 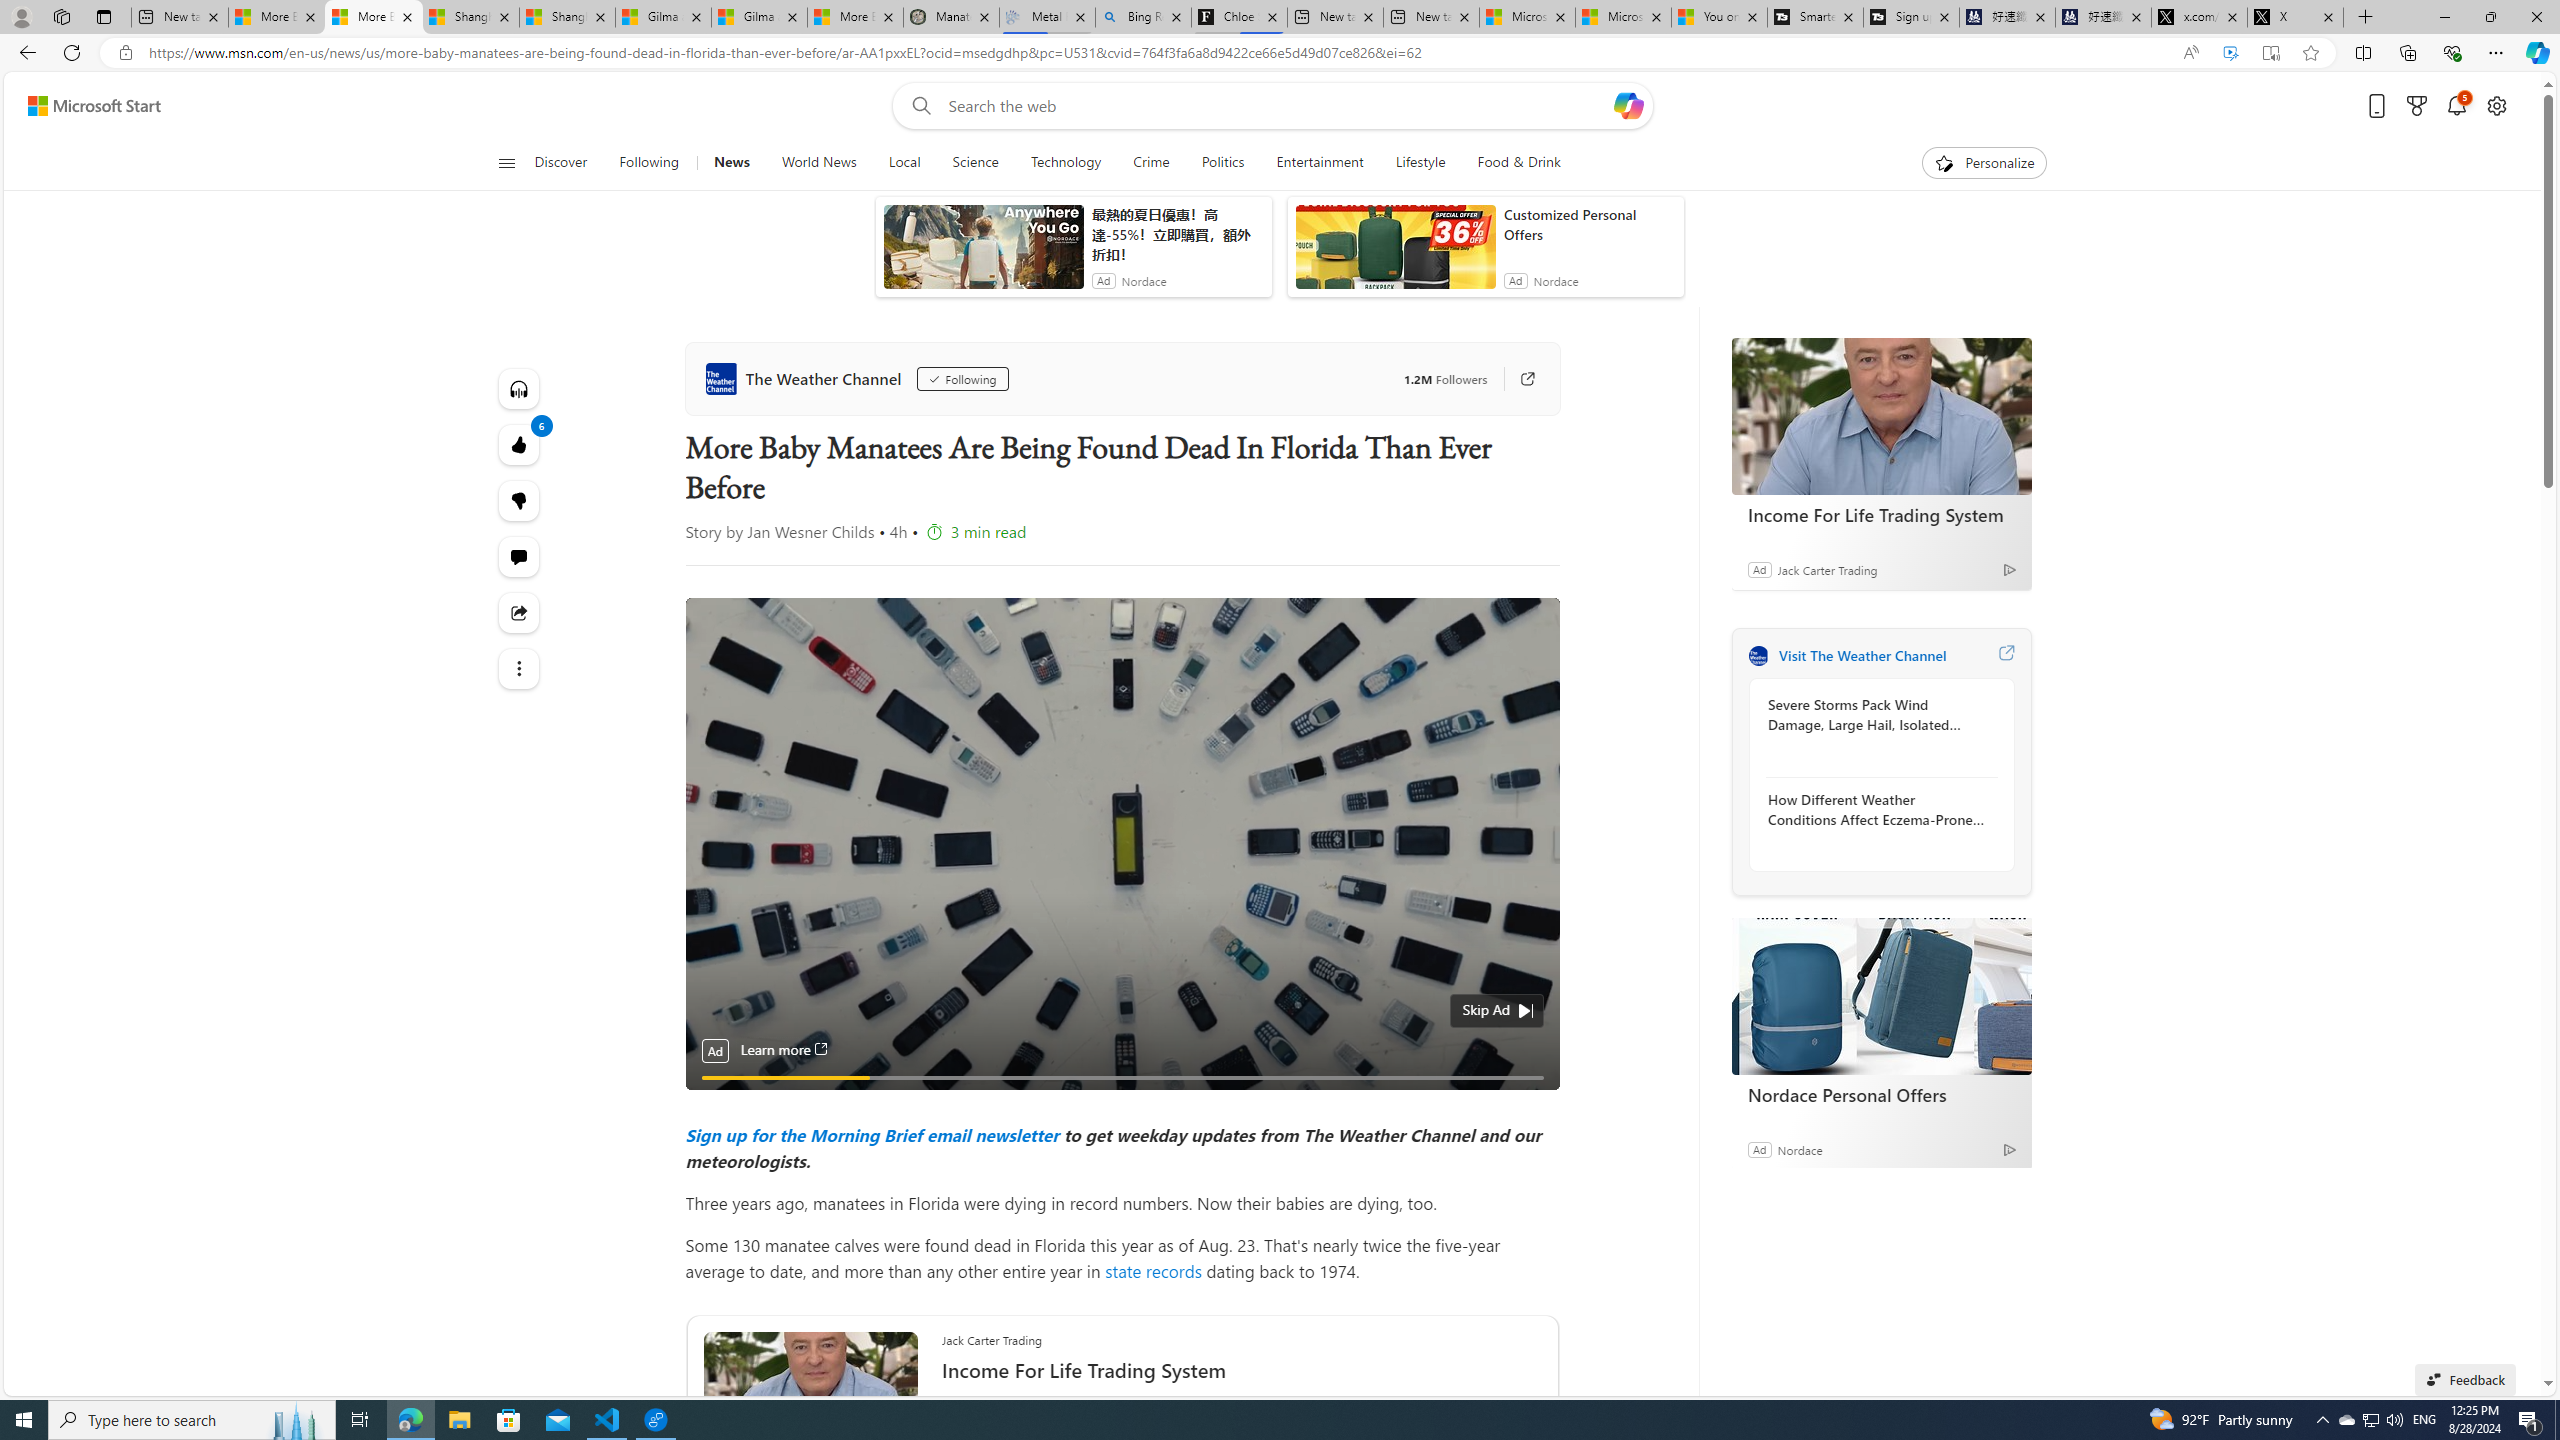 I want to click on Ad Choice, so click(x=2009, y=1150).